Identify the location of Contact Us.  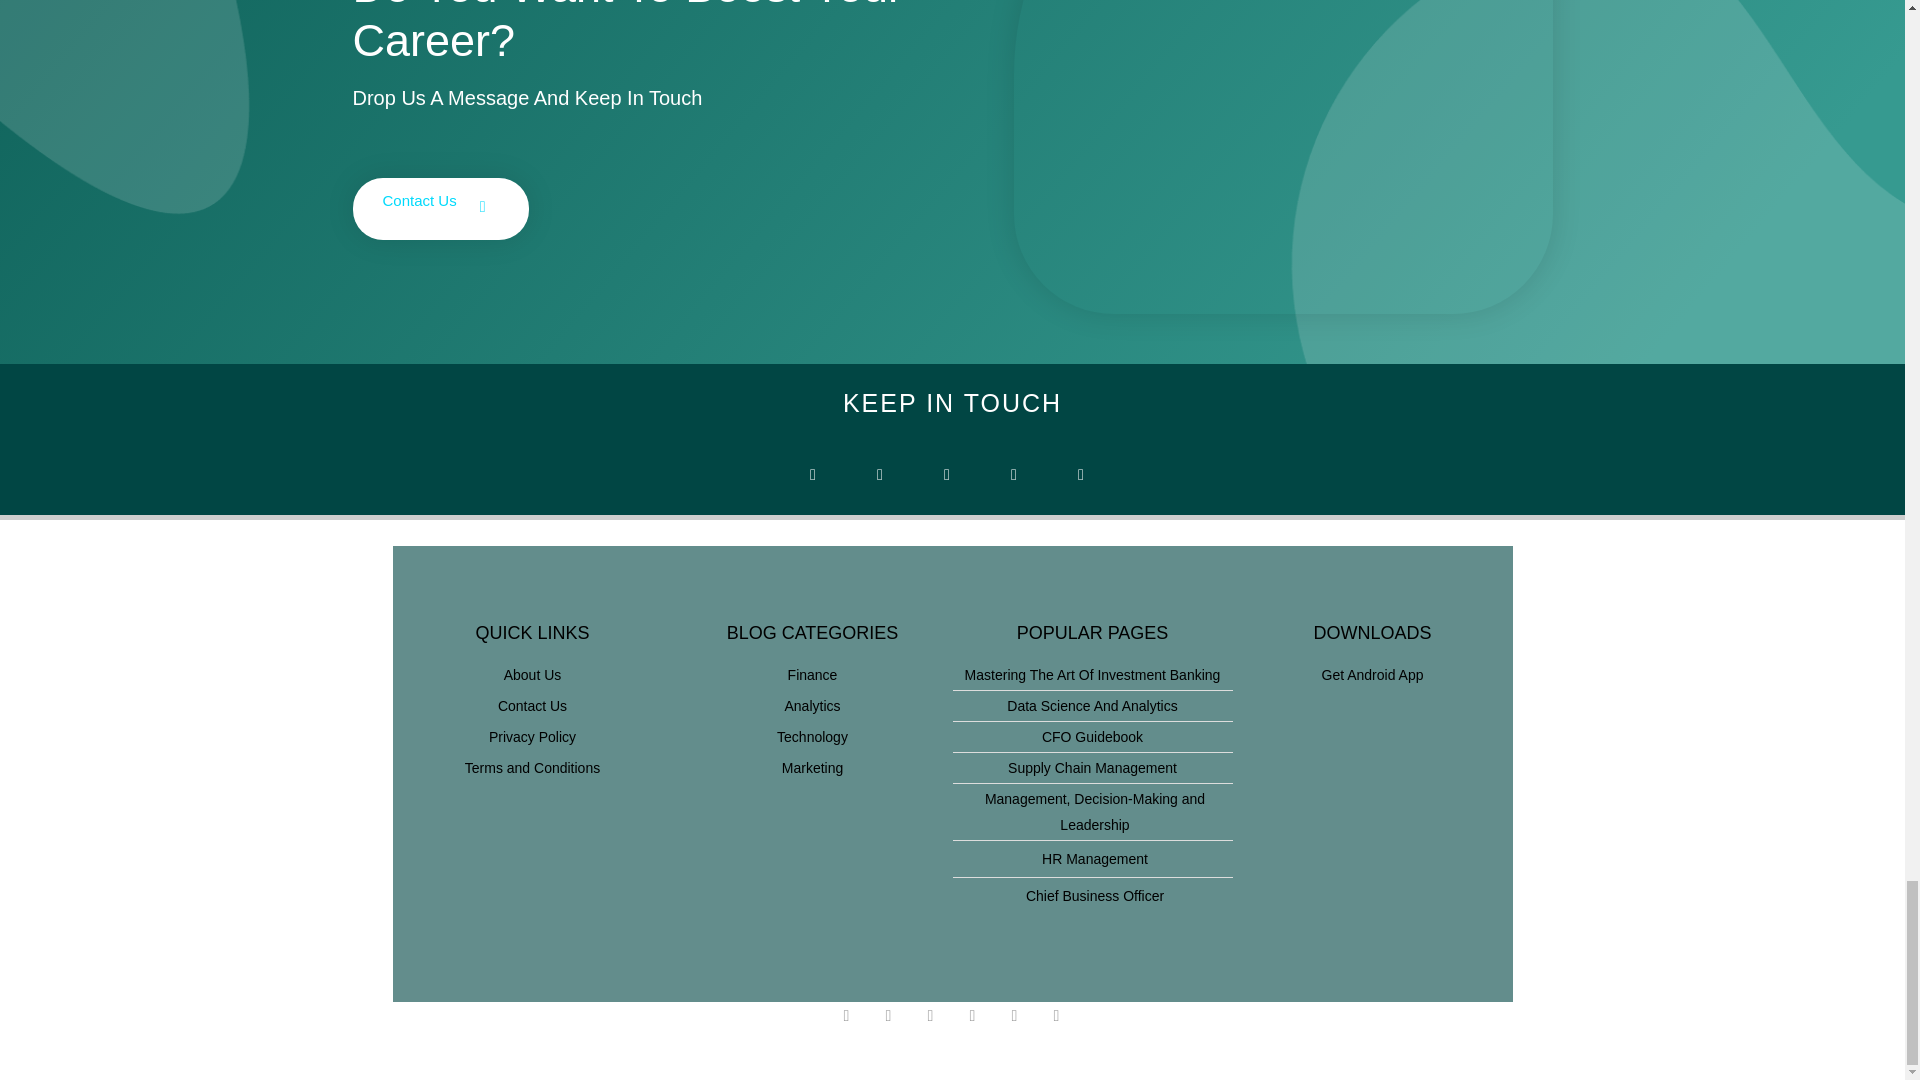
(440, 208).